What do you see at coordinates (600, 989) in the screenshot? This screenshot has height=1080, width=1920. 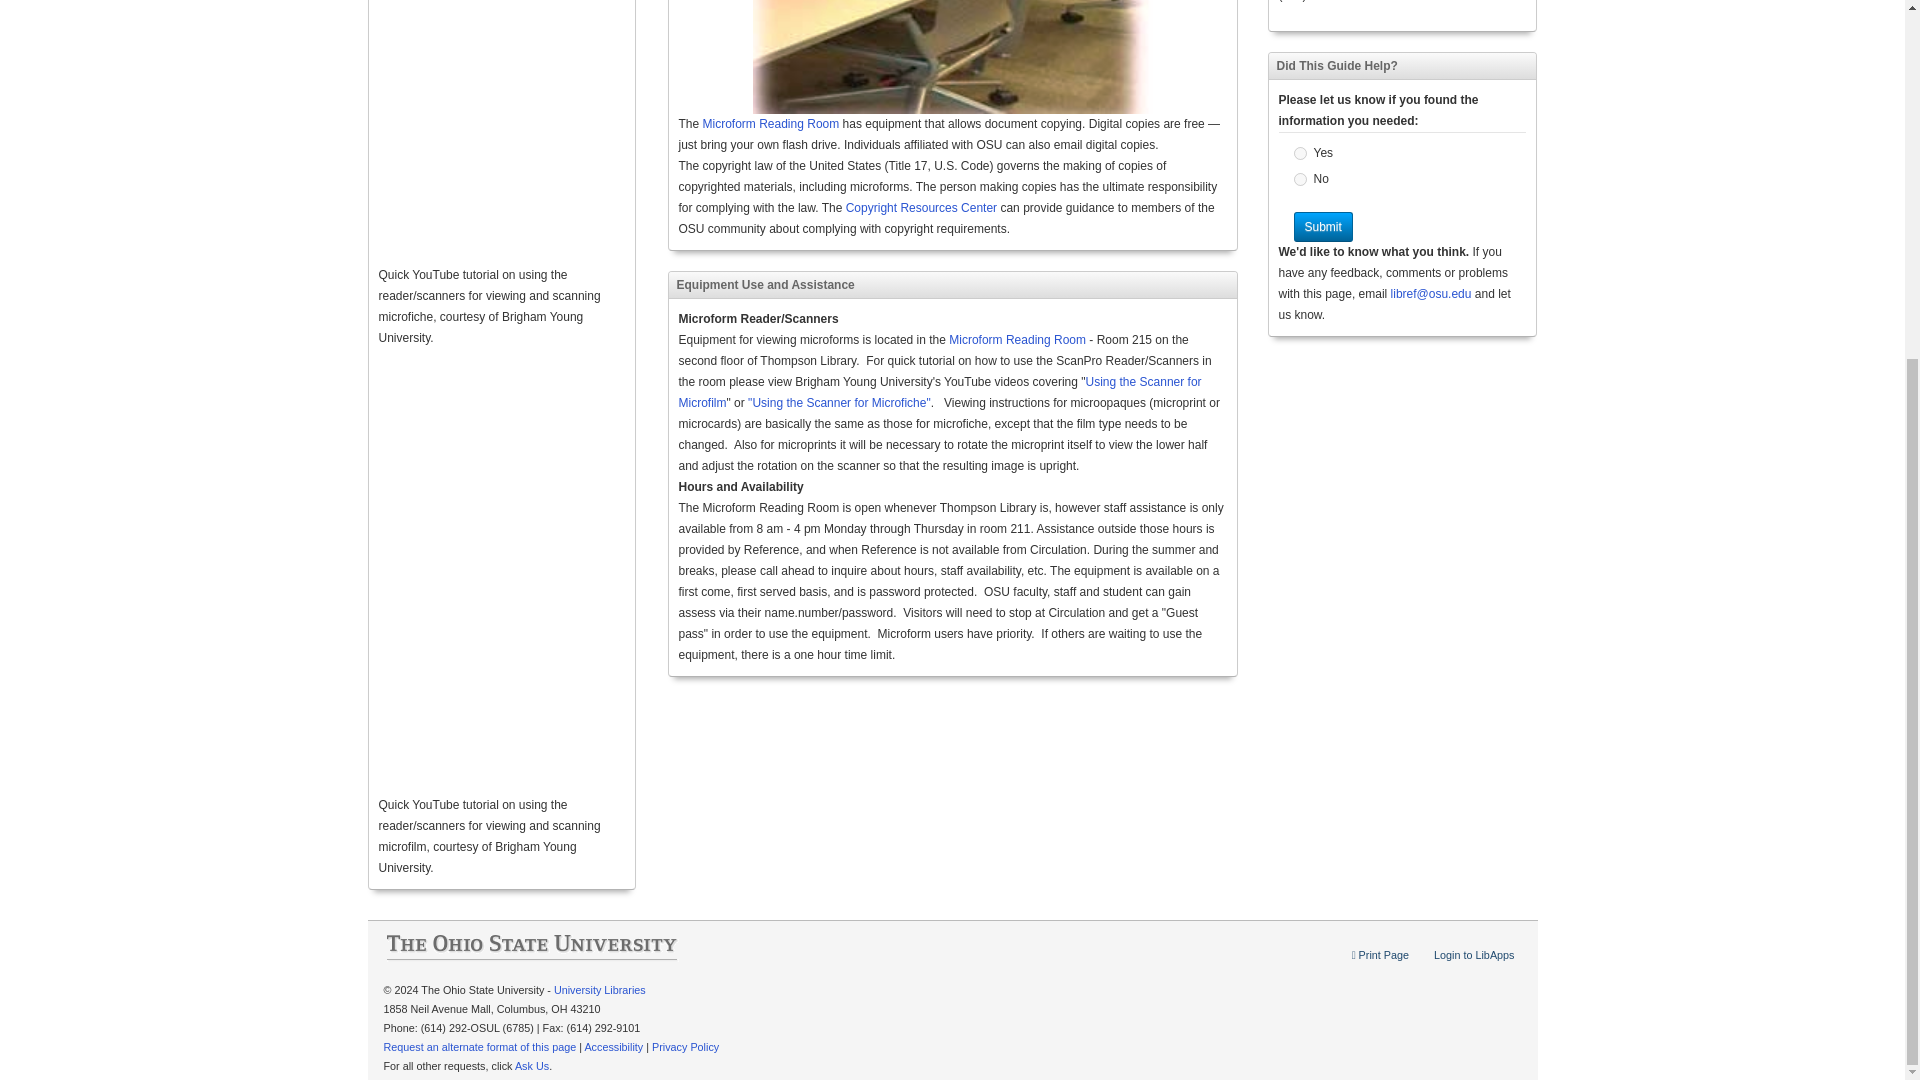 I see `University Libraries` at bounding box center [600, 989].